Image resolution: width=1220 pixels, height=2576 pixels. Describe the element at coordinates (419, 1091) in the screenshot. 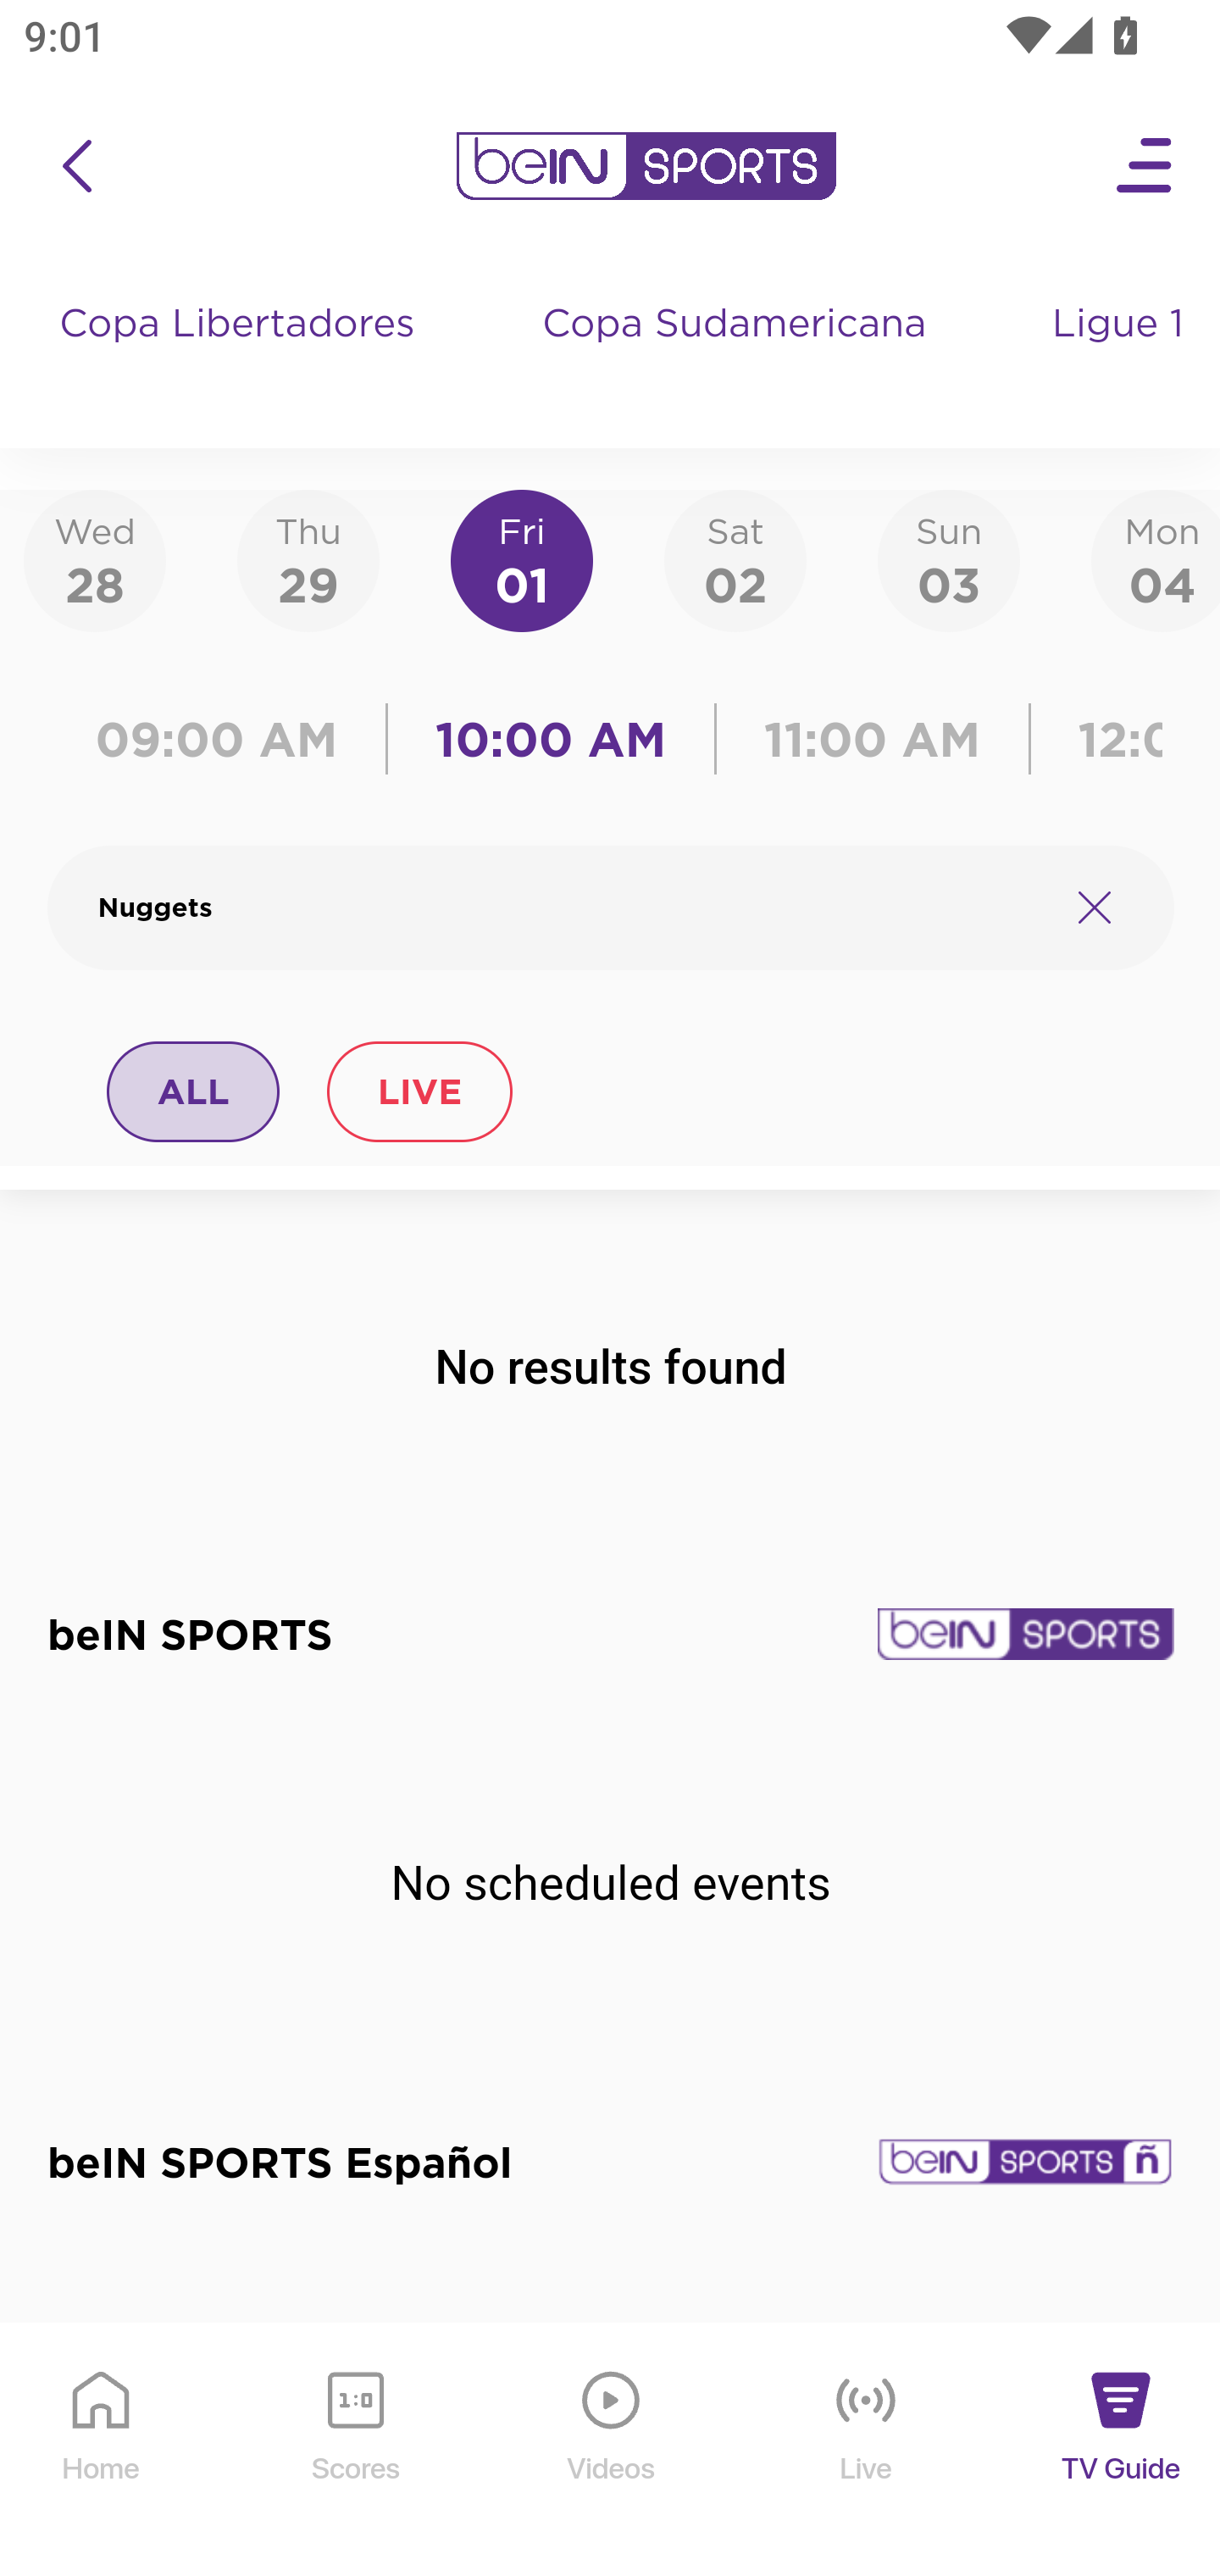

I see `LIVE` at that location.